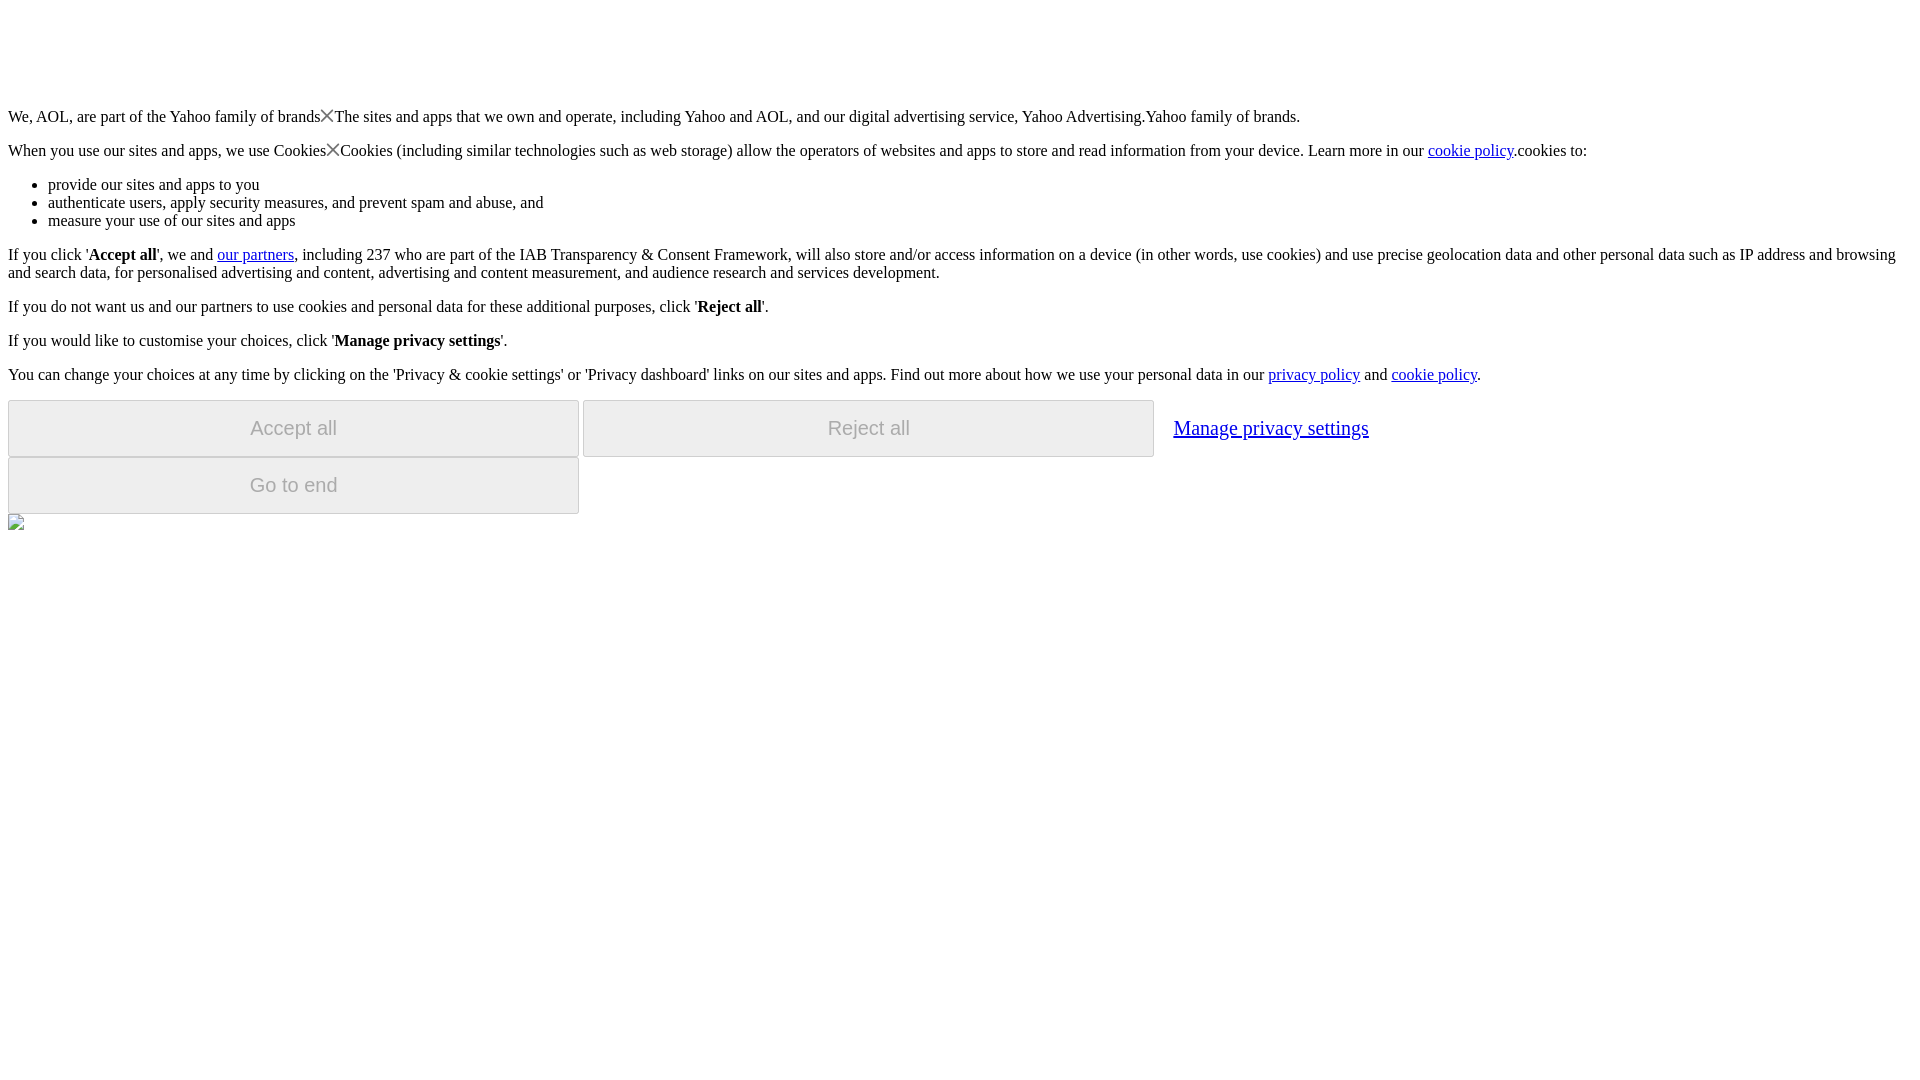  Describe the element at coordinates (1433, 374) in the screenshot. I see `cookie policy` at that location.